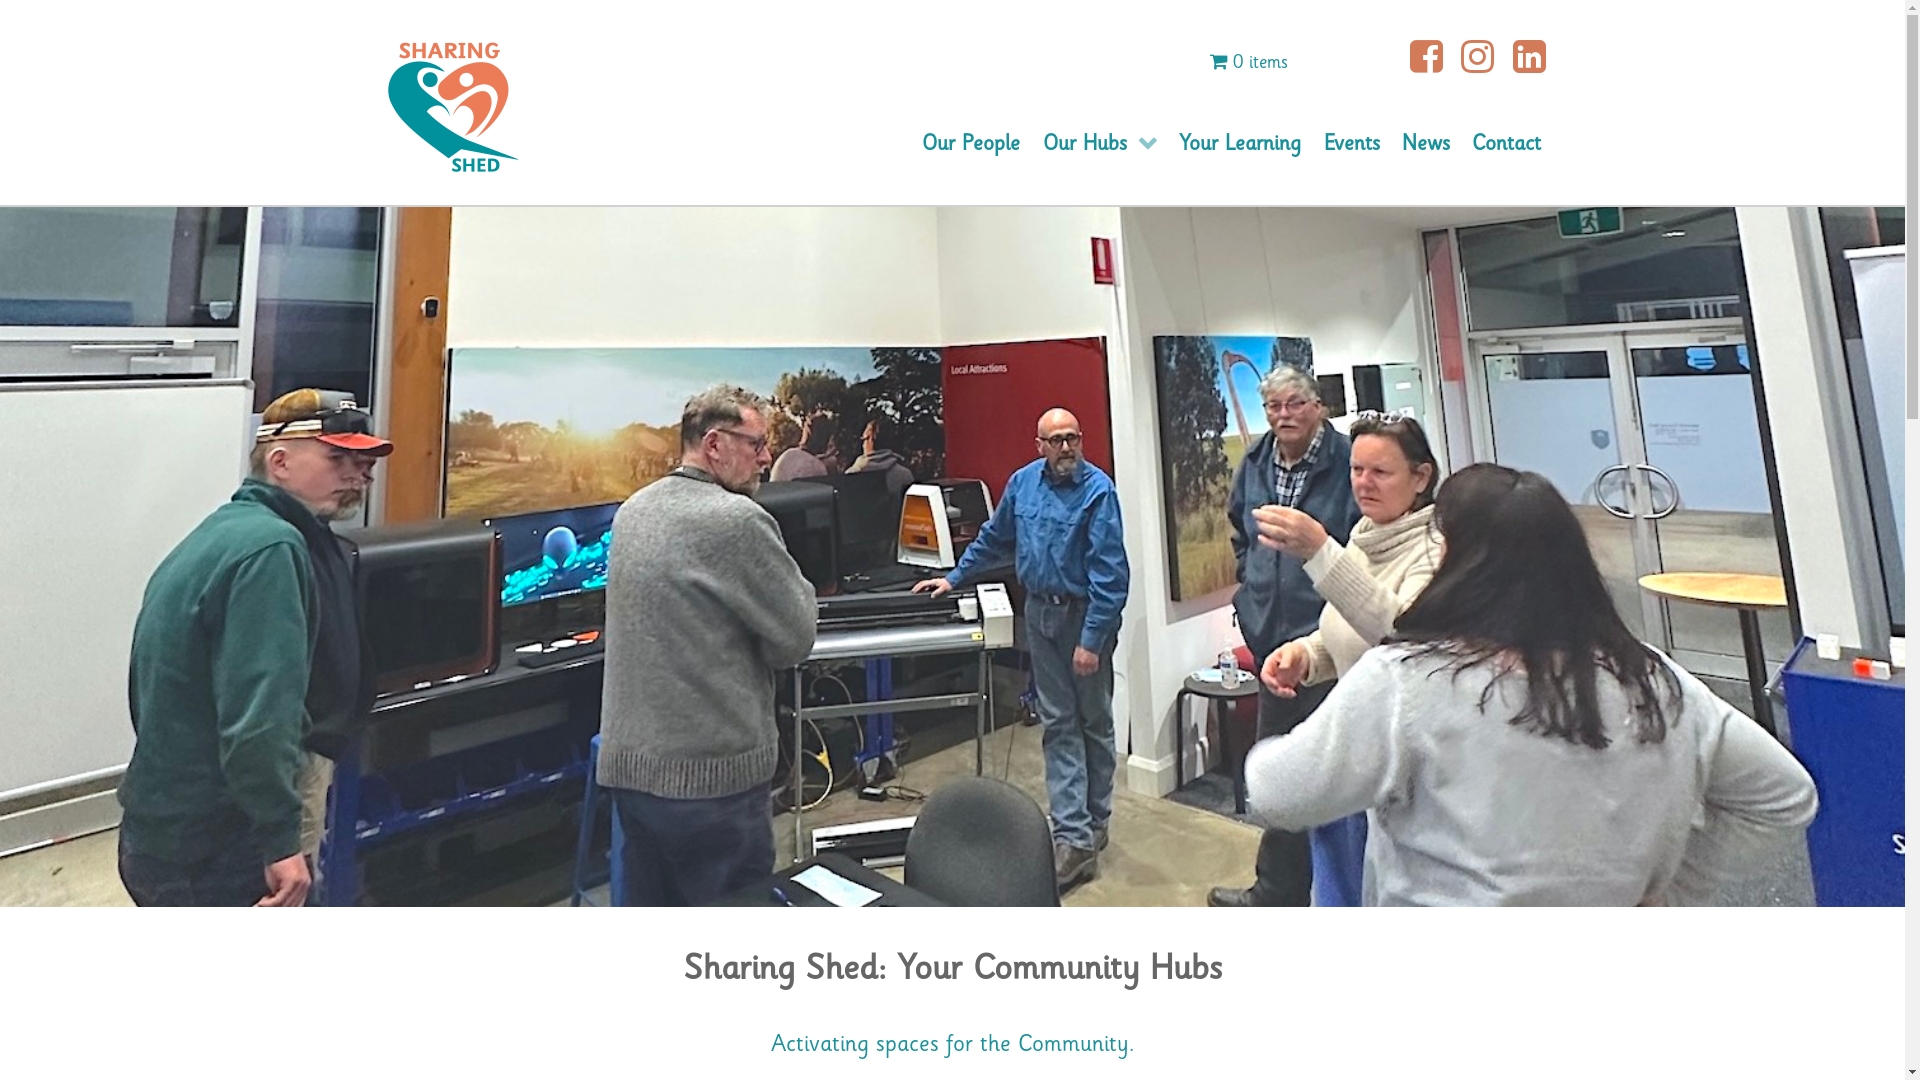 This screenshot has width=1920, height=1080. What do you see at coordinates (1426, 144) in the screenshot?
I see `News` at bounding box center [1426, 144].